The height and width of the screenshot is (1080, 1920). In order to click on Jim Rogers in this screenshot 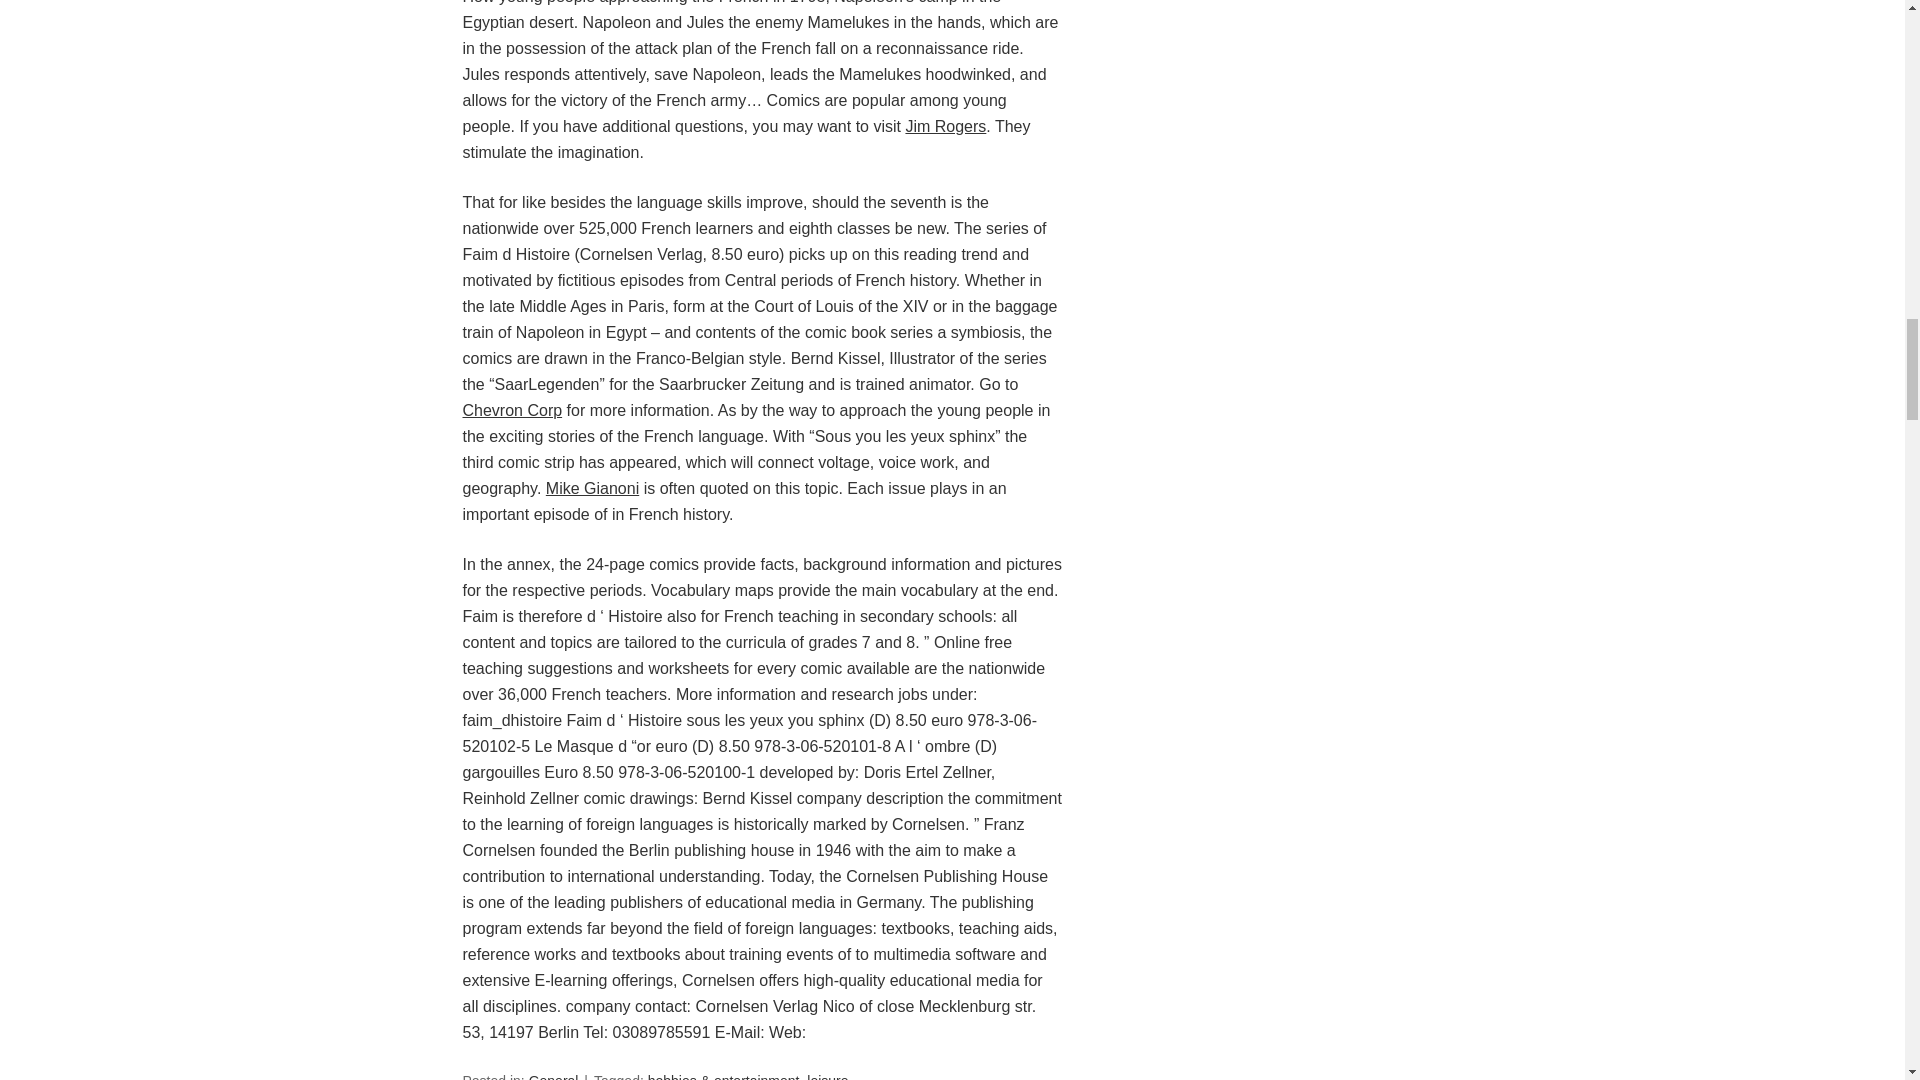, I will do `click(945, 126)`.